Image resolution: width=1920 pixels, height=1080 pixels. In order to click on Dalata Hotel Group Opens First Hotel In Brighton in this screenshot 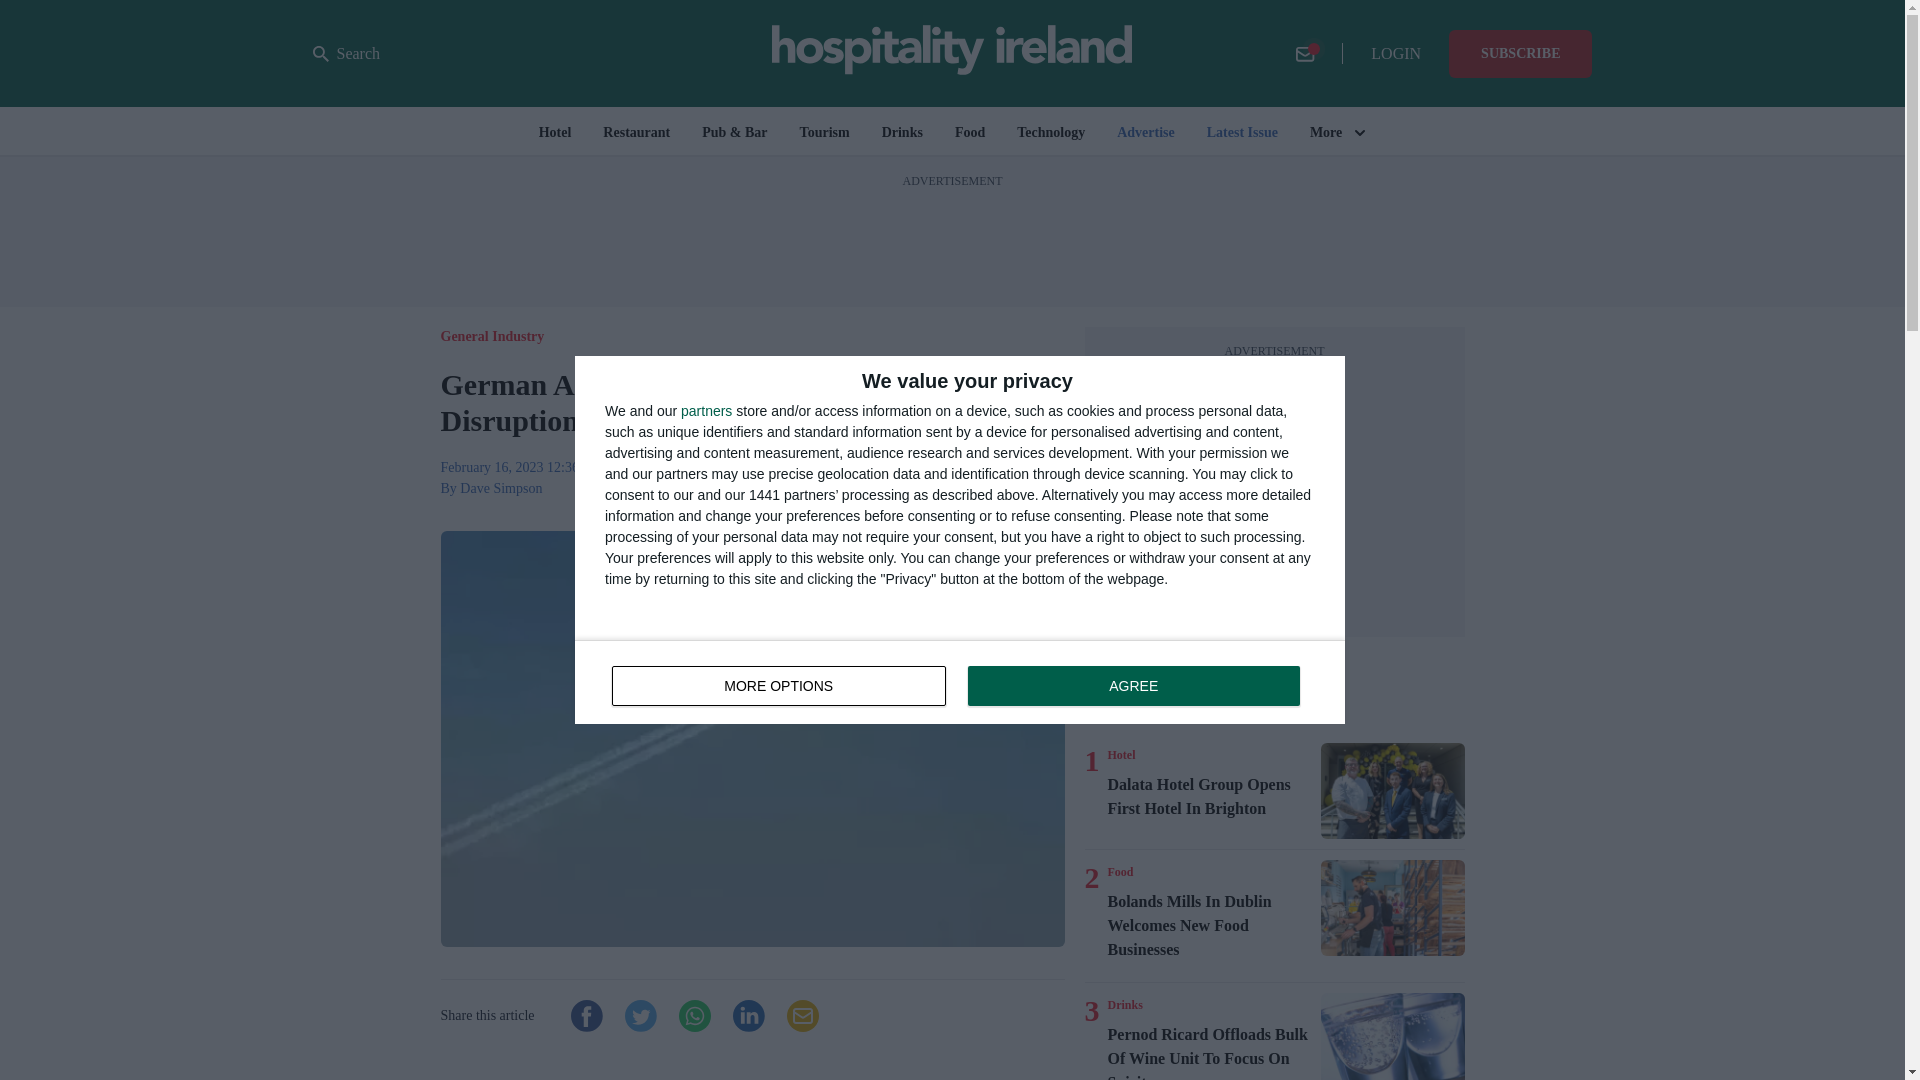, I will do `click(1392, 791)`.